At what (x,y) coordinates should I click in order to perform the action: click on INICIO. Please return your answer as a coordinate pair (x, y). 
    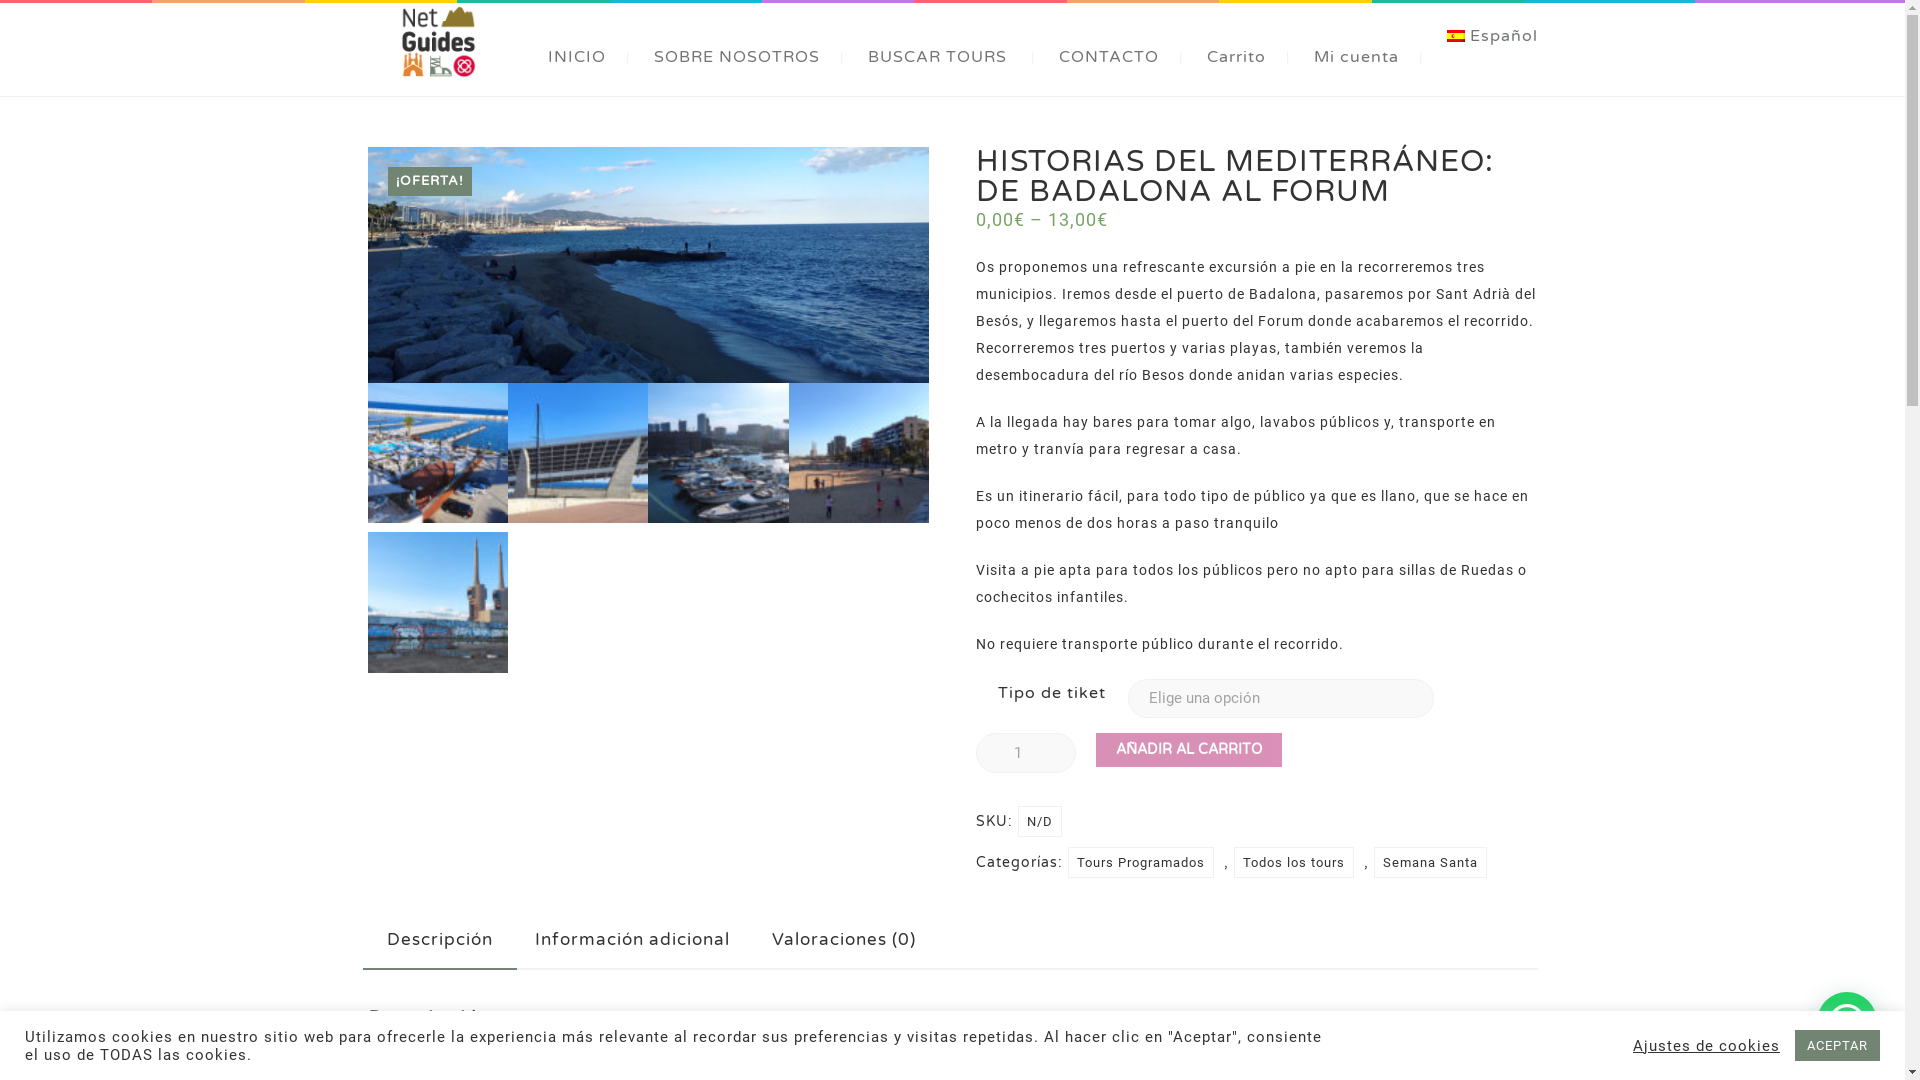
    Looking at the image, I should click on (577, 57).